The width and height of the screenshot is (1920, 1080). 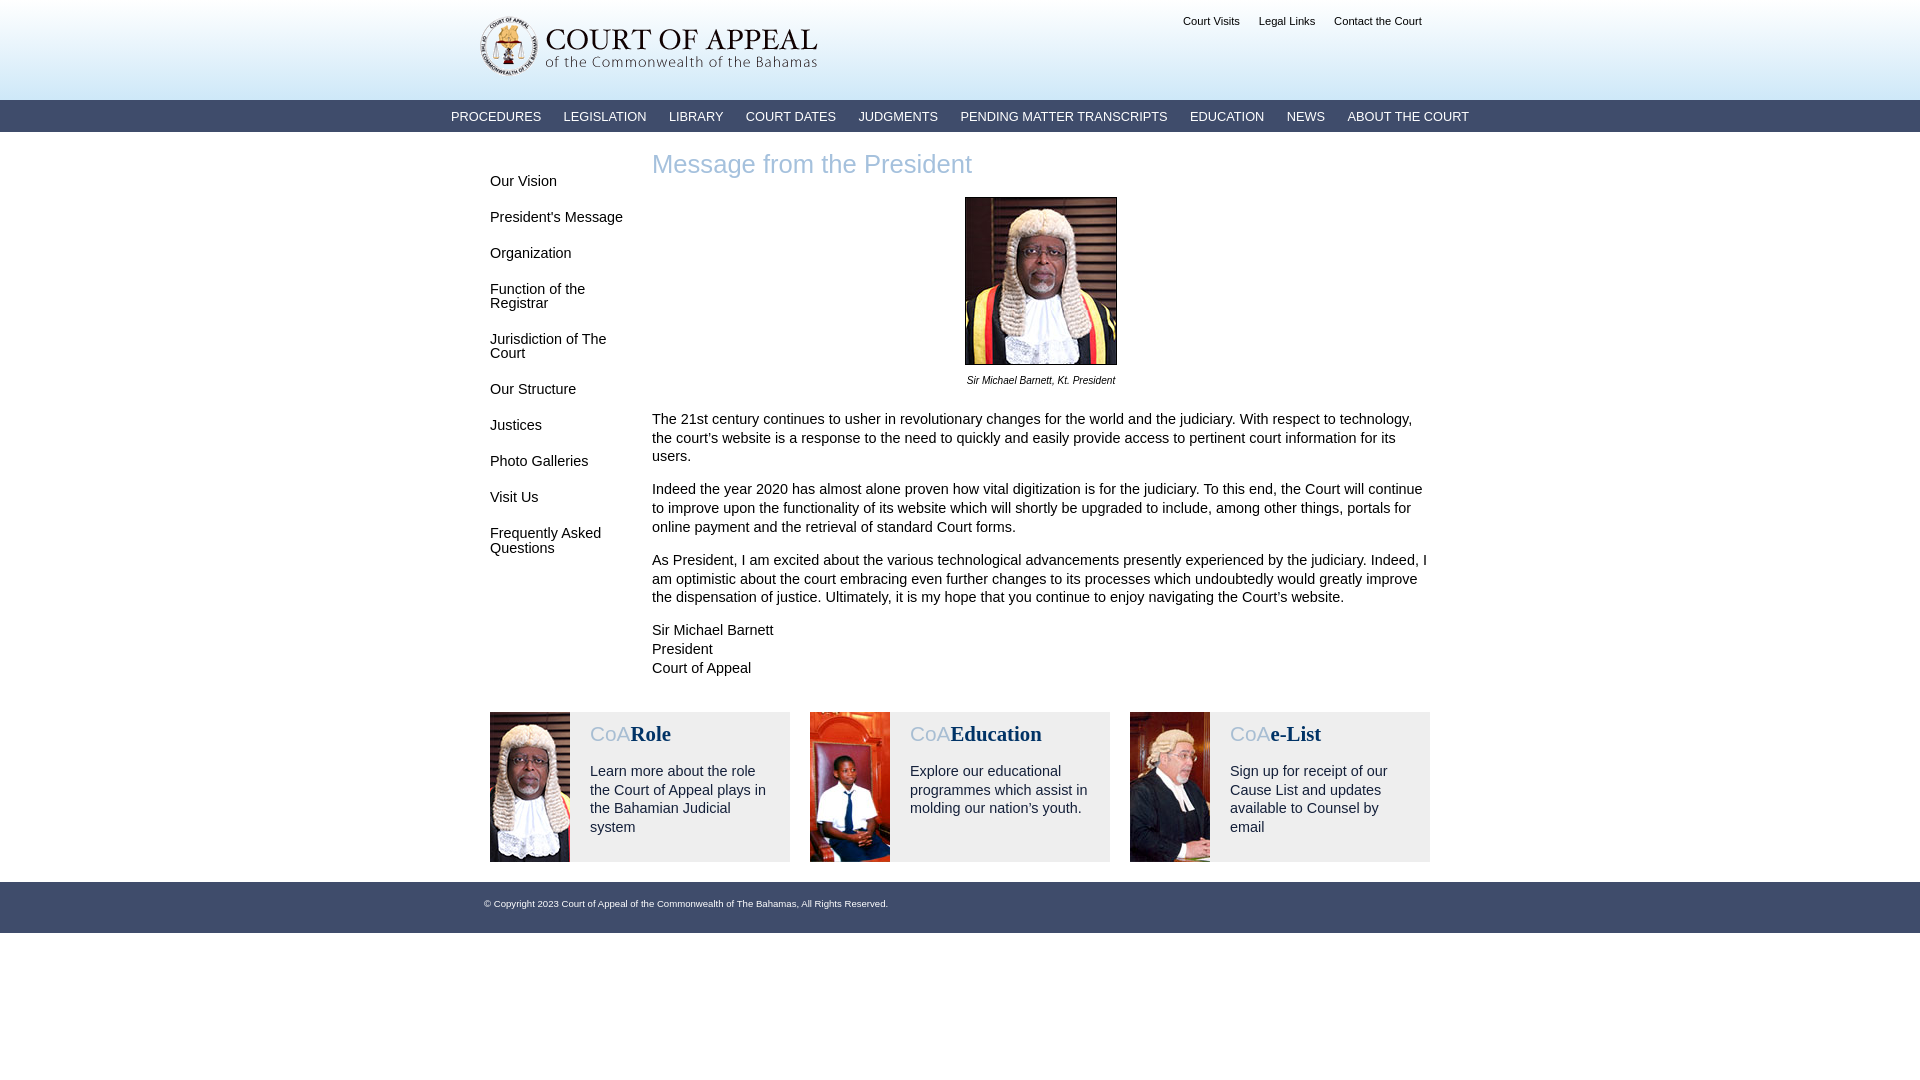 I want to click on PROCEDURES, so click(x=496, y=116).